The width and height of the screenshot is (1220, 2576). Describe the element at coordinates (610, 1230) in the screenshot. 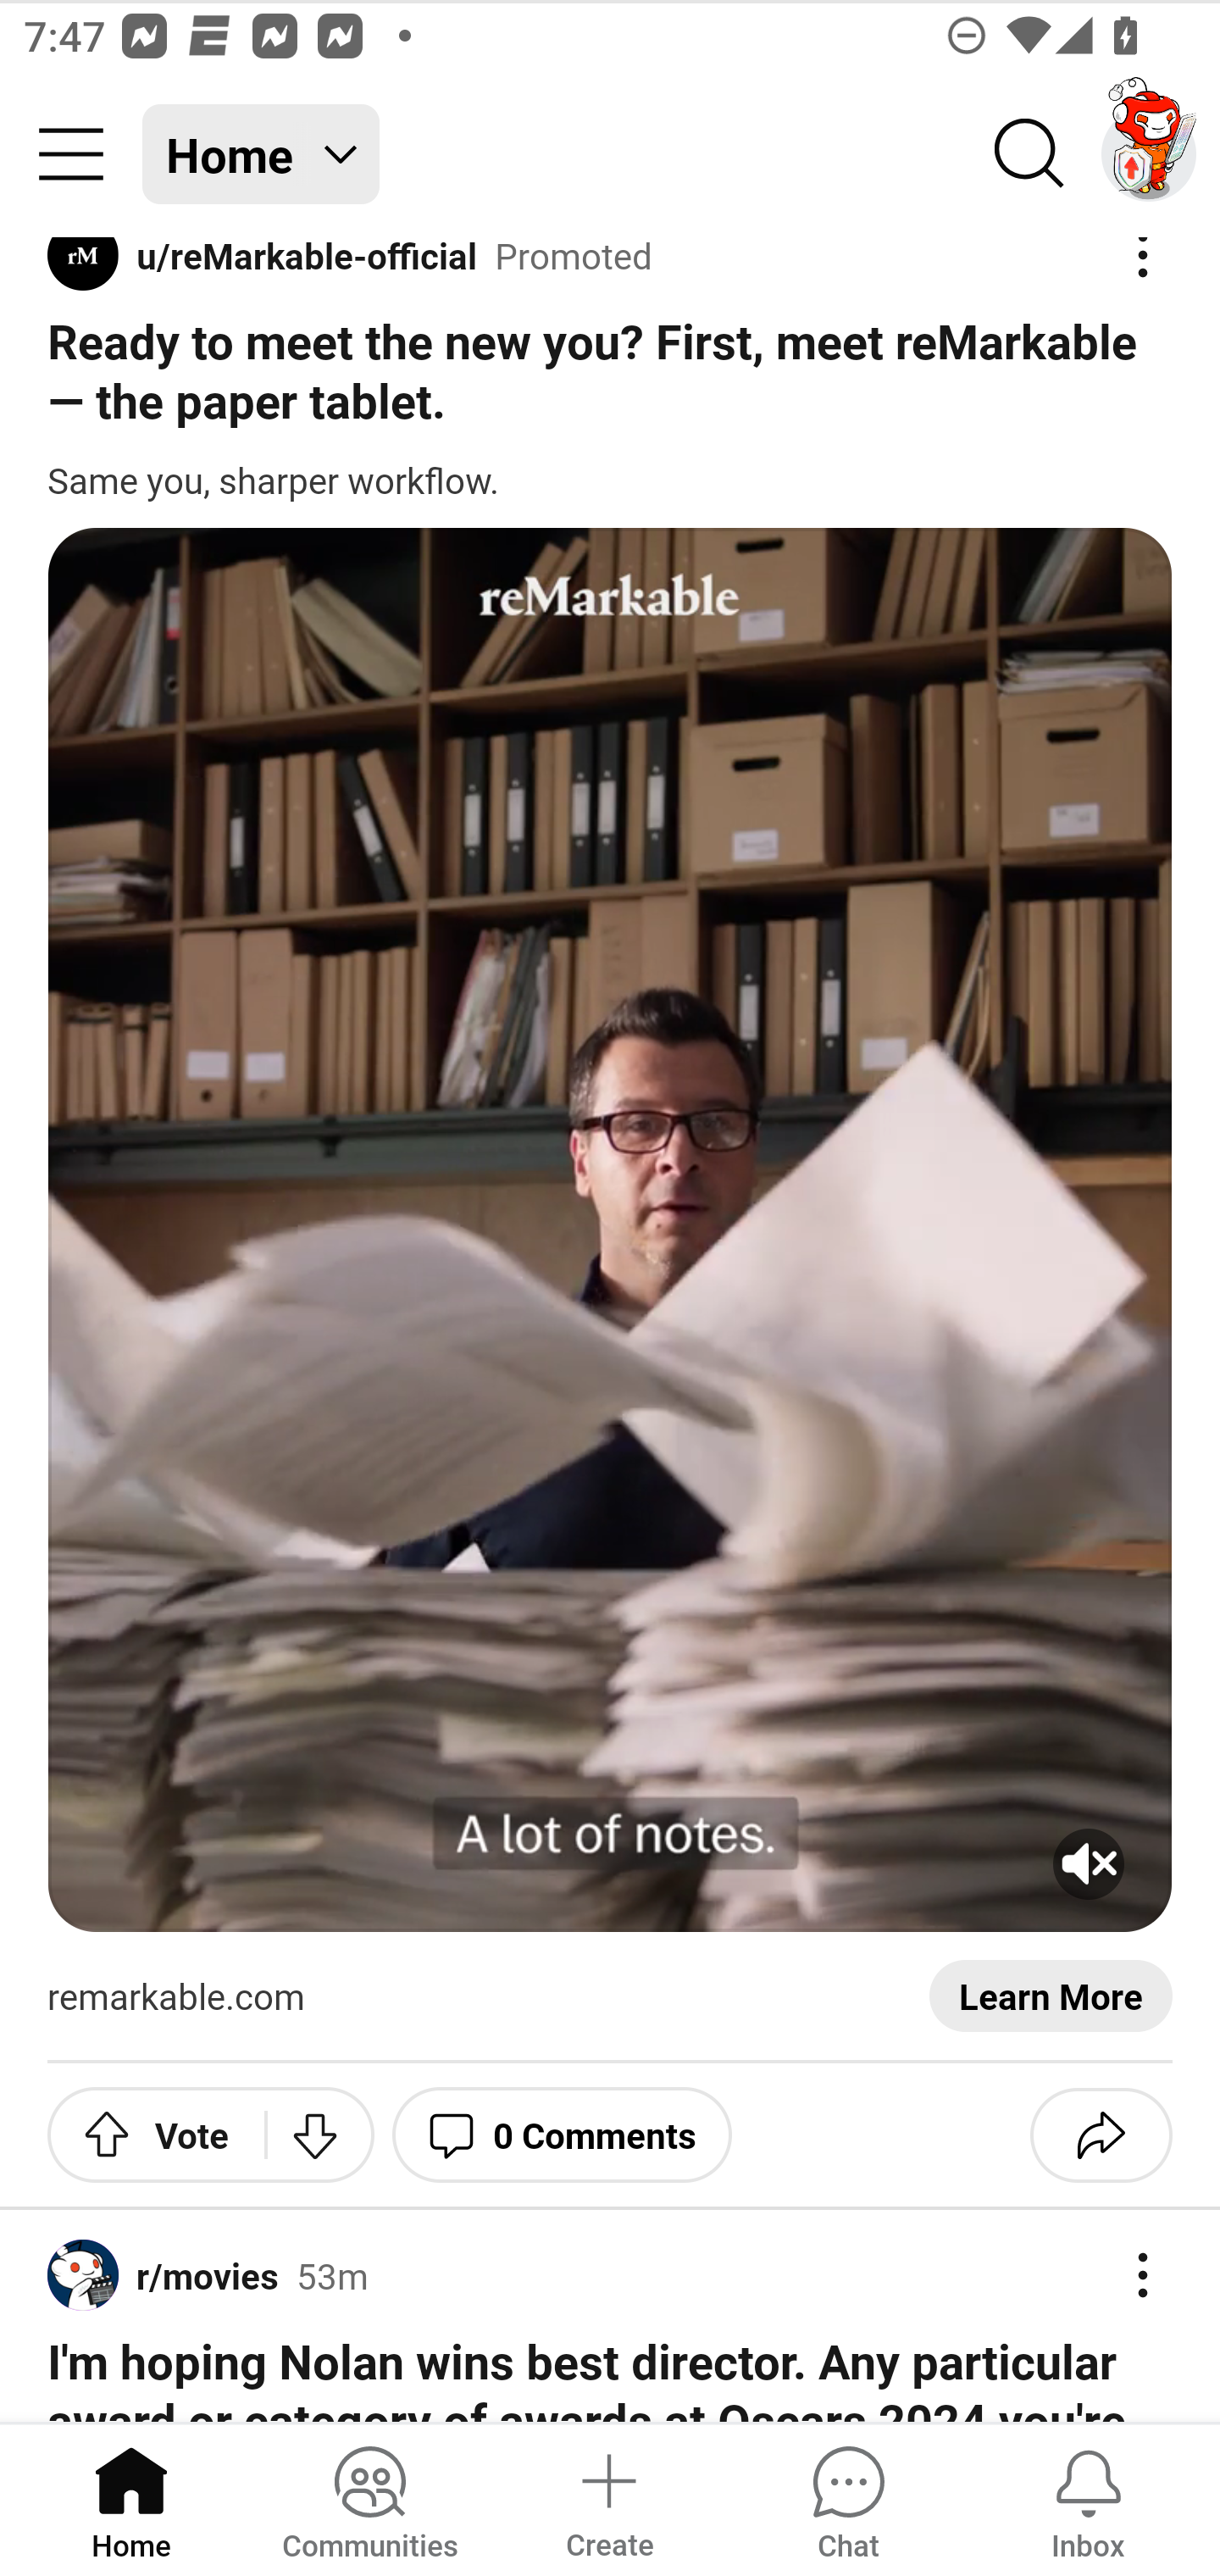

I see `Unmute` at that location.